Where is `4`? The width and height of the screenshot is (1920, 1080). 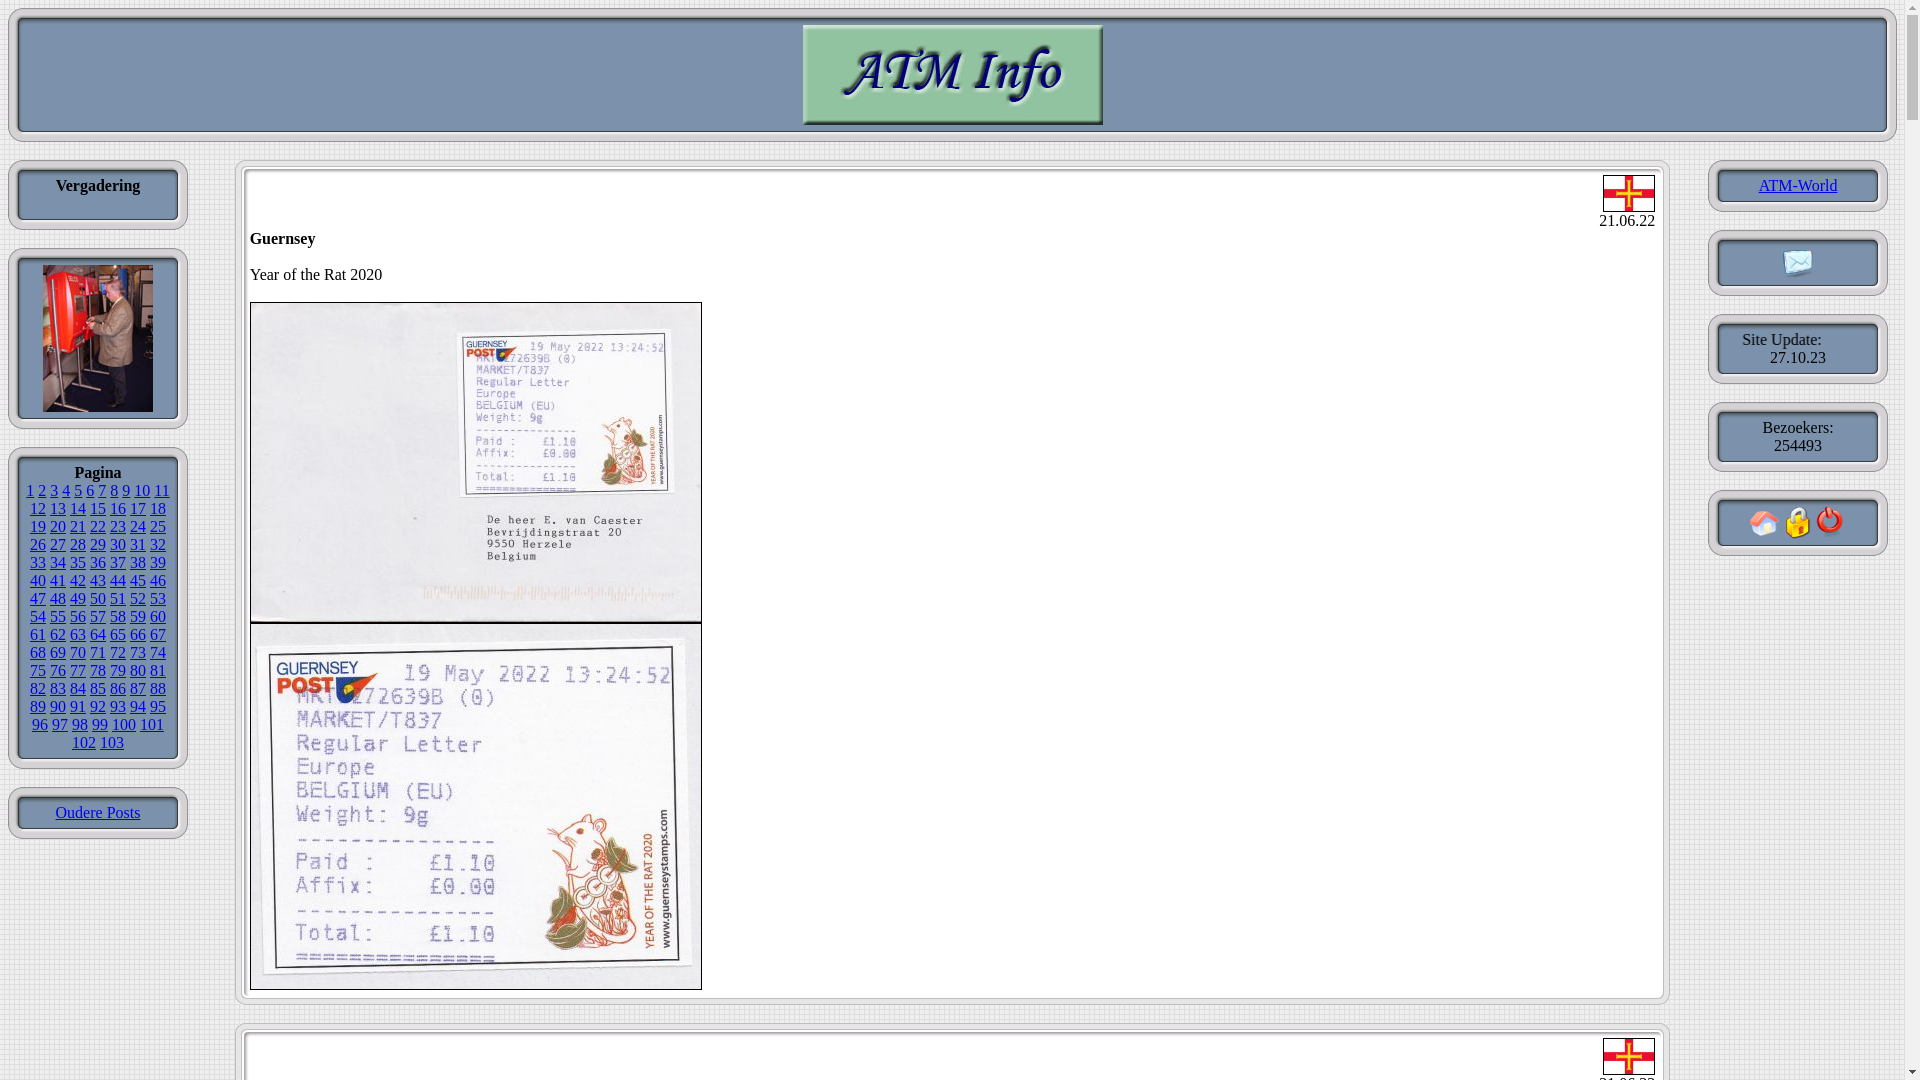 4 is located at coordinates (66, 490).